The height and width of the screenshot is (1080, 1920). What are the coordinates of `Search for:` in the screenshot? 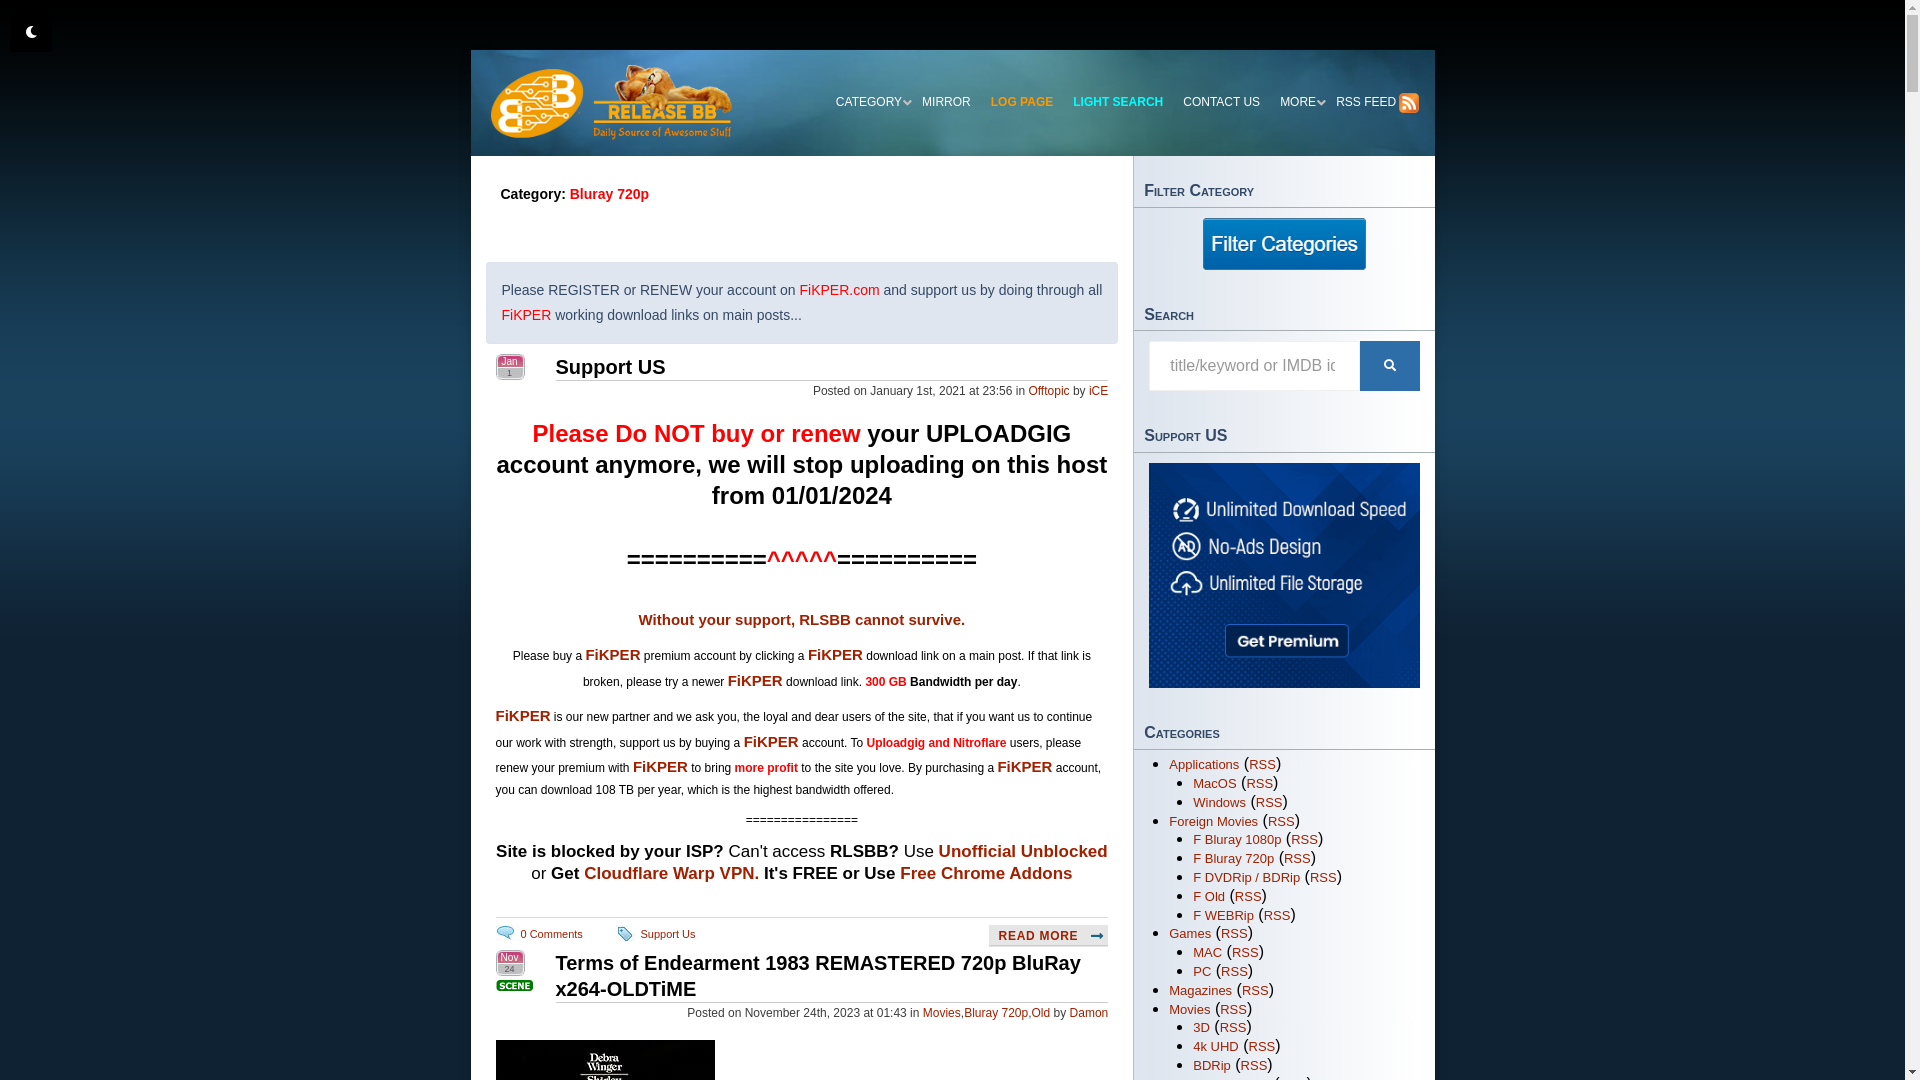 It's located at (1254, 366).